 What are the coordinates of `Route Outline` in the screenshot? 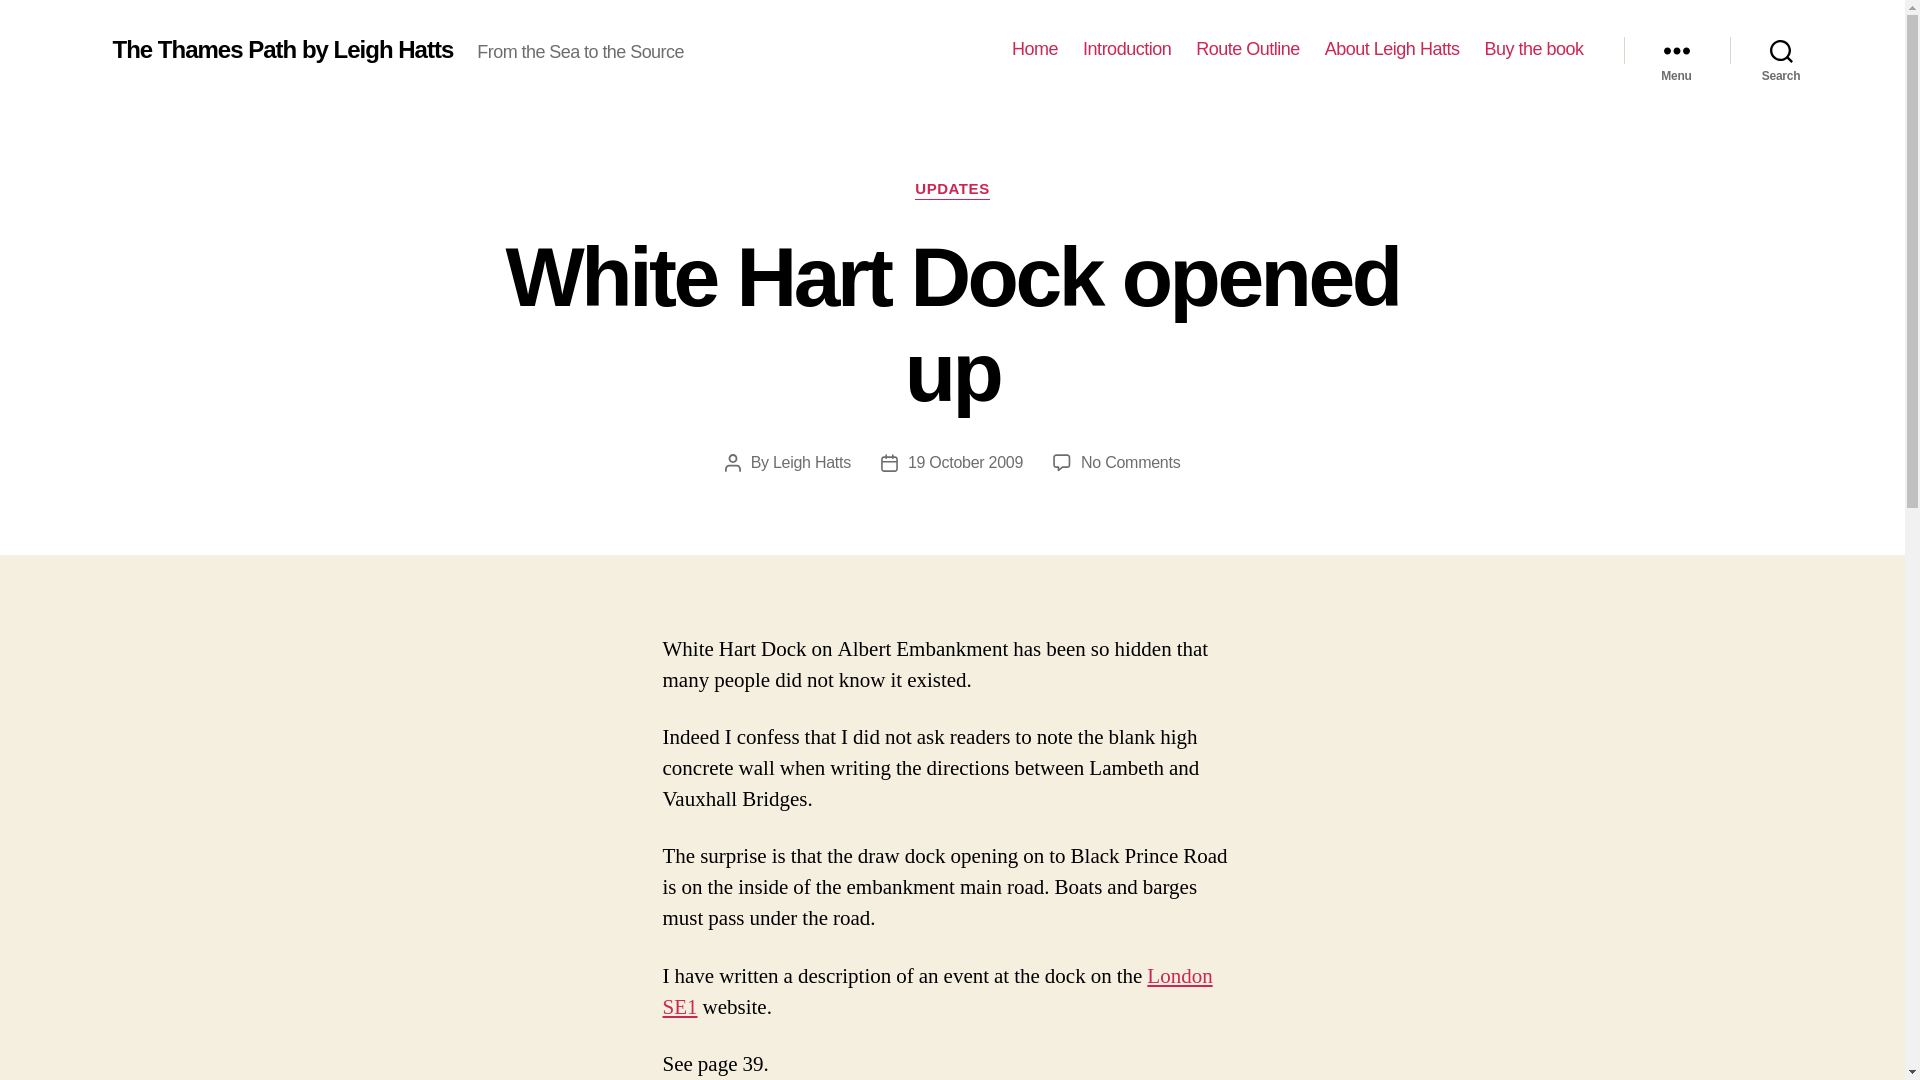 It's located at (1130, 462).